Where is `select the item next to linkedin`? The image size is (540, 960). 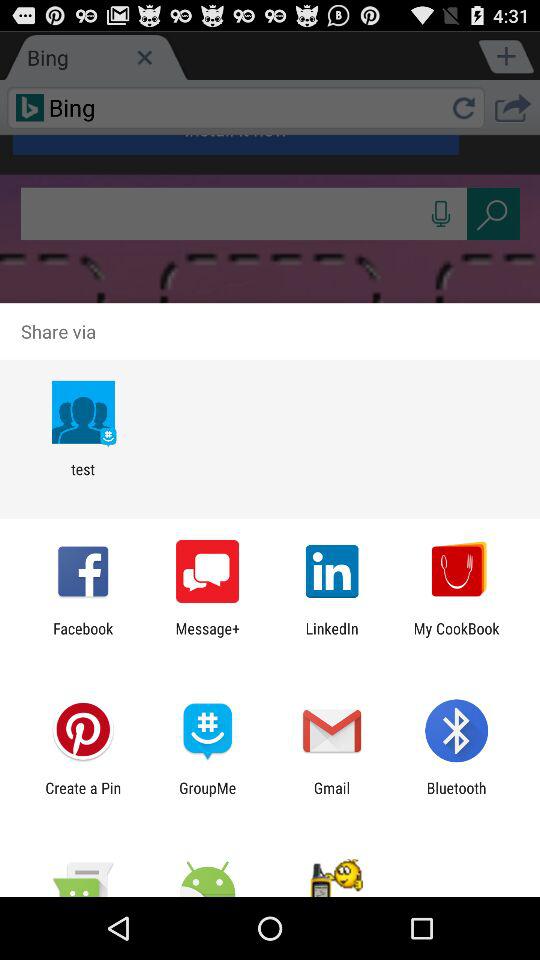 select the item next to linkedin is located at coordinates (456, 637).